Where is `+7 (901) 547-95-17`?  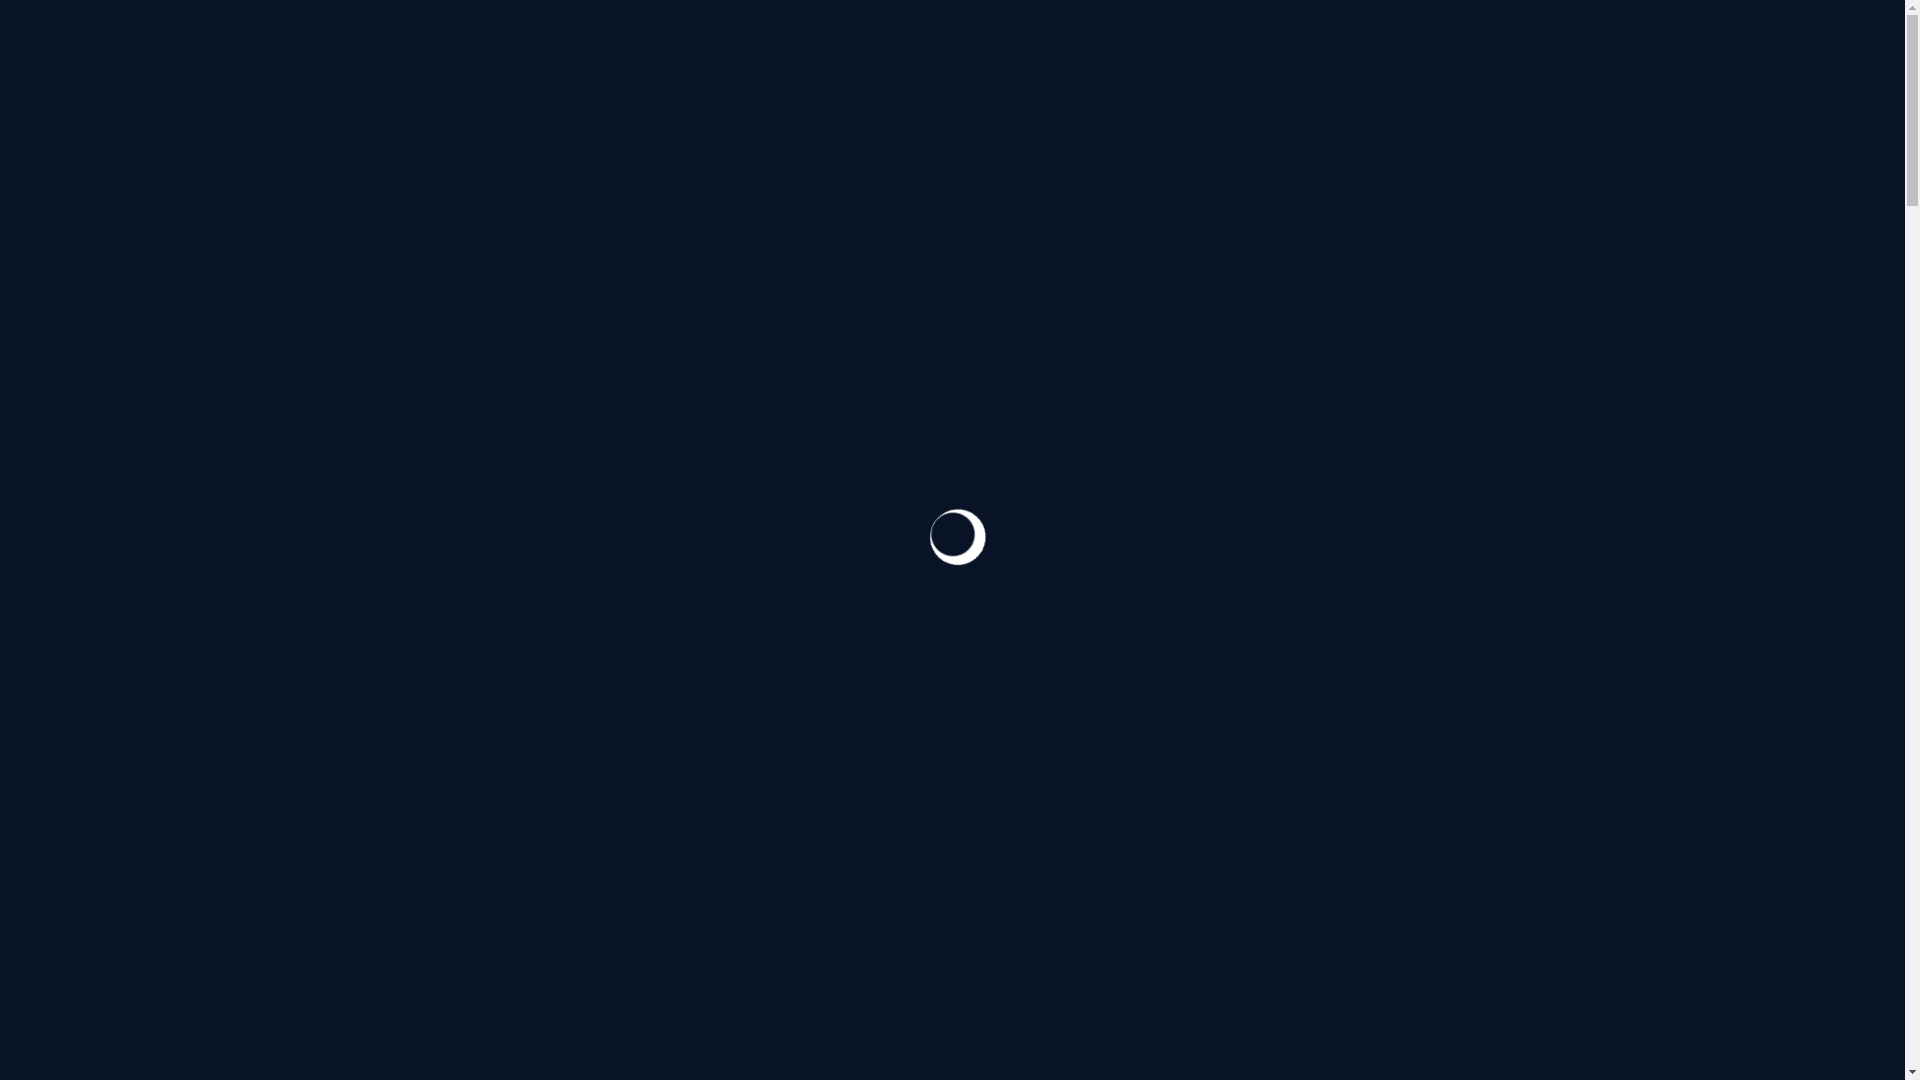
+7 (901) 547-95-17 is located at coordinates (666, 276).